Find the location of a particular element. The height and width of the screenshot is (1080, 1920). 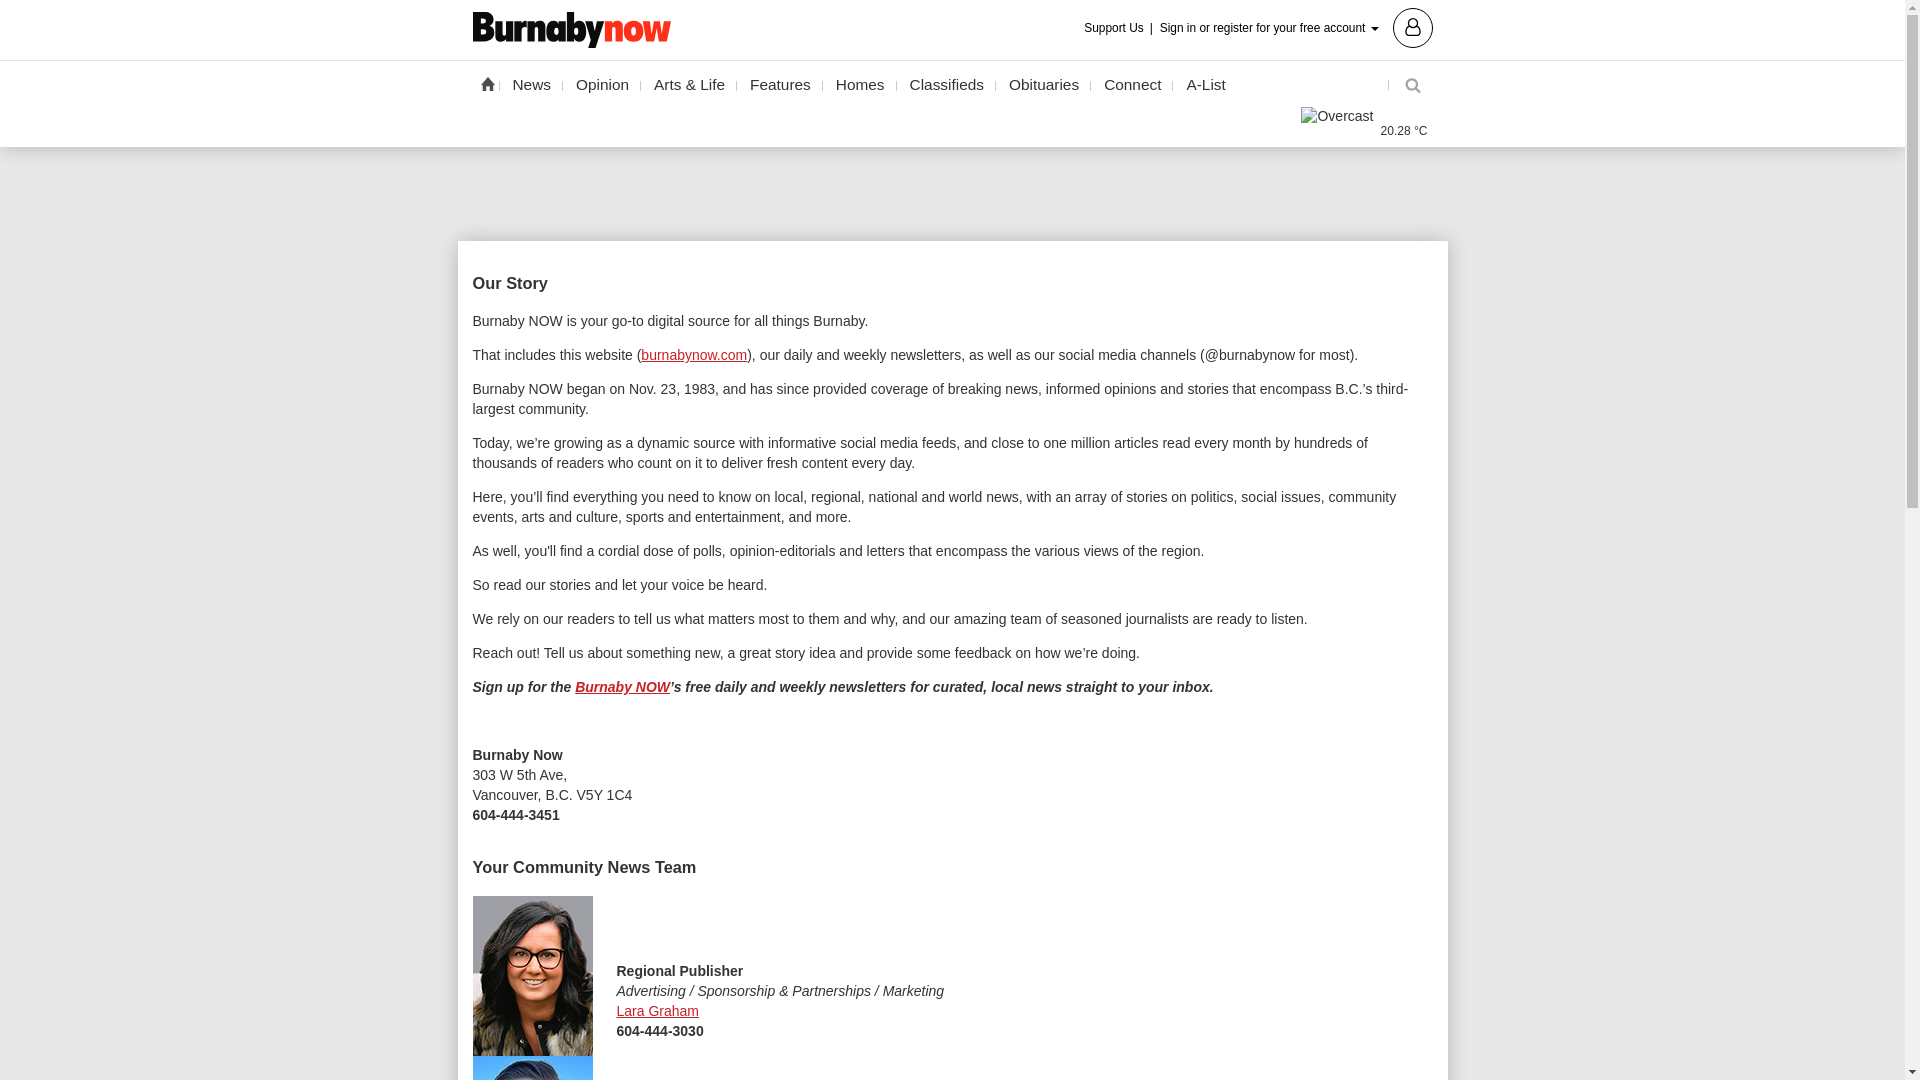

Support Us is located at coordinates (1120, 28).